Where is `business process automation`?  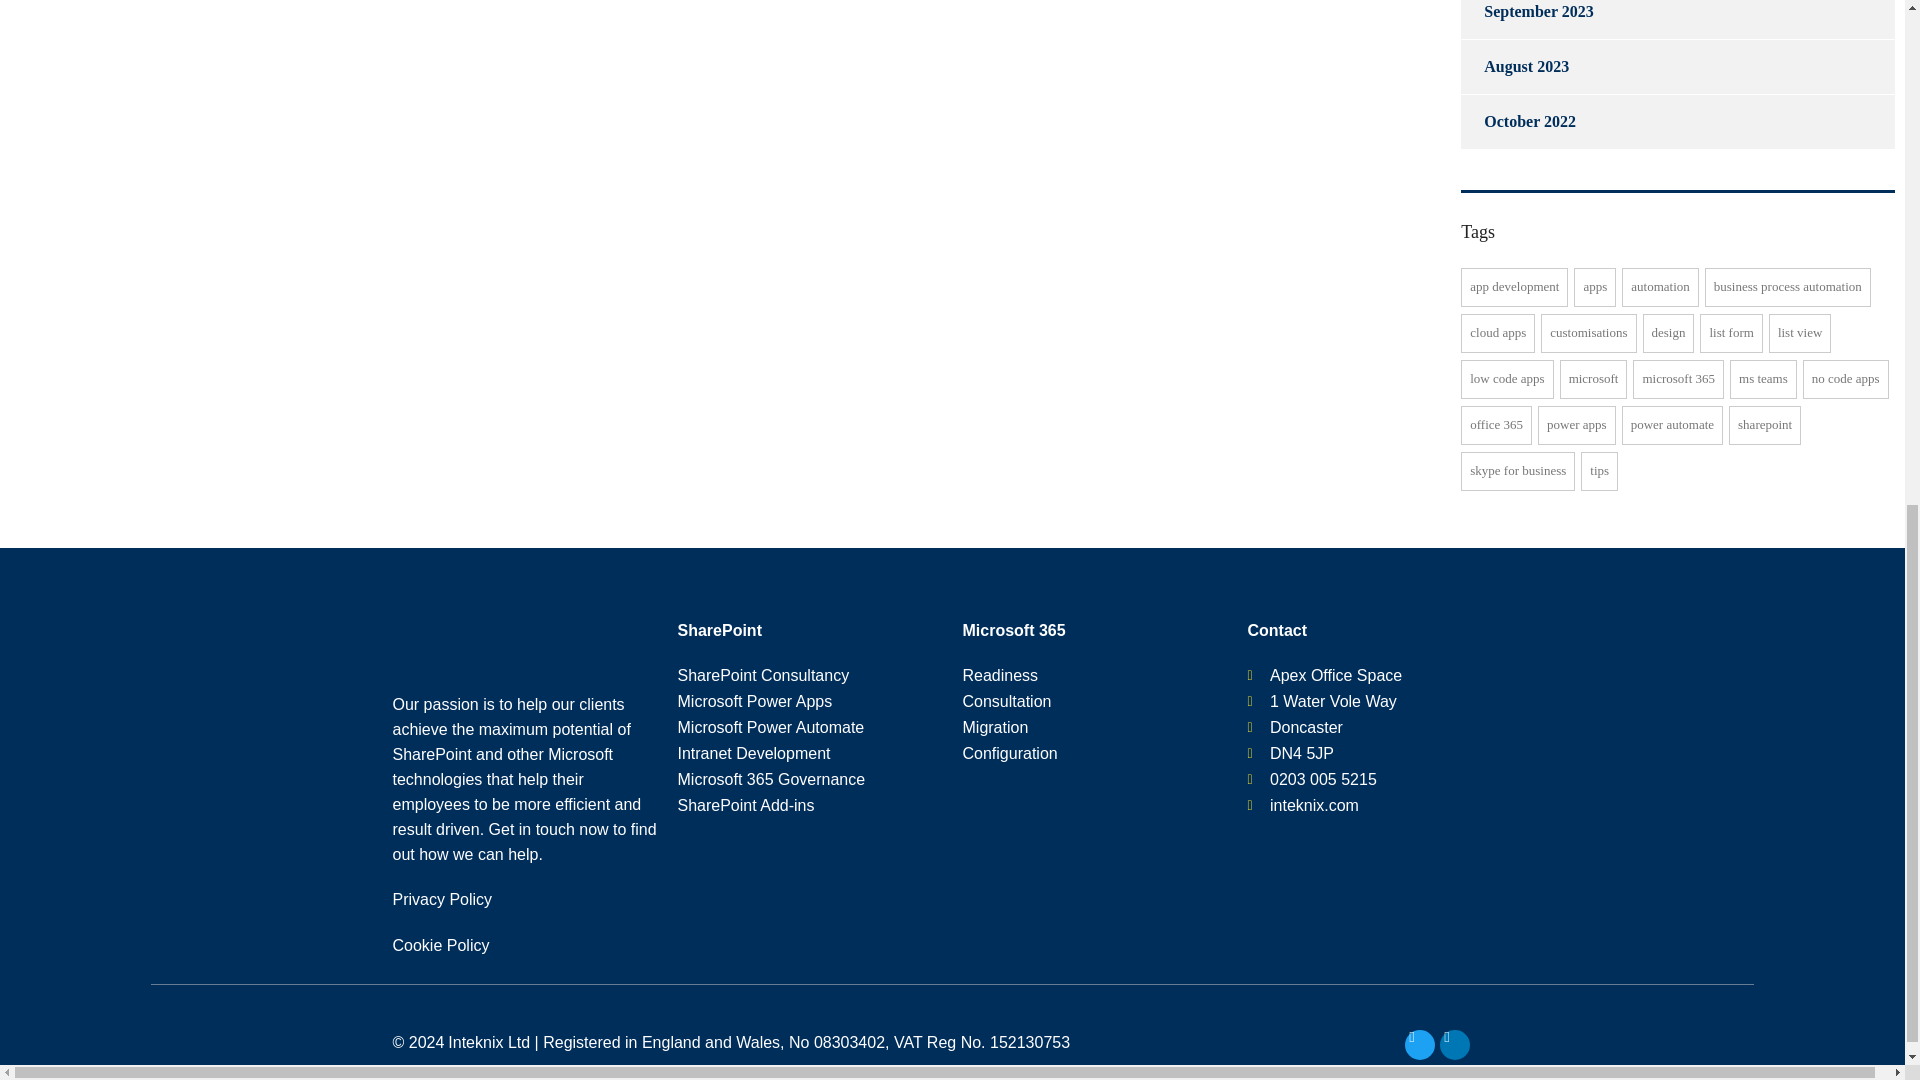
business process automation is located at coordinates (1787, 286).